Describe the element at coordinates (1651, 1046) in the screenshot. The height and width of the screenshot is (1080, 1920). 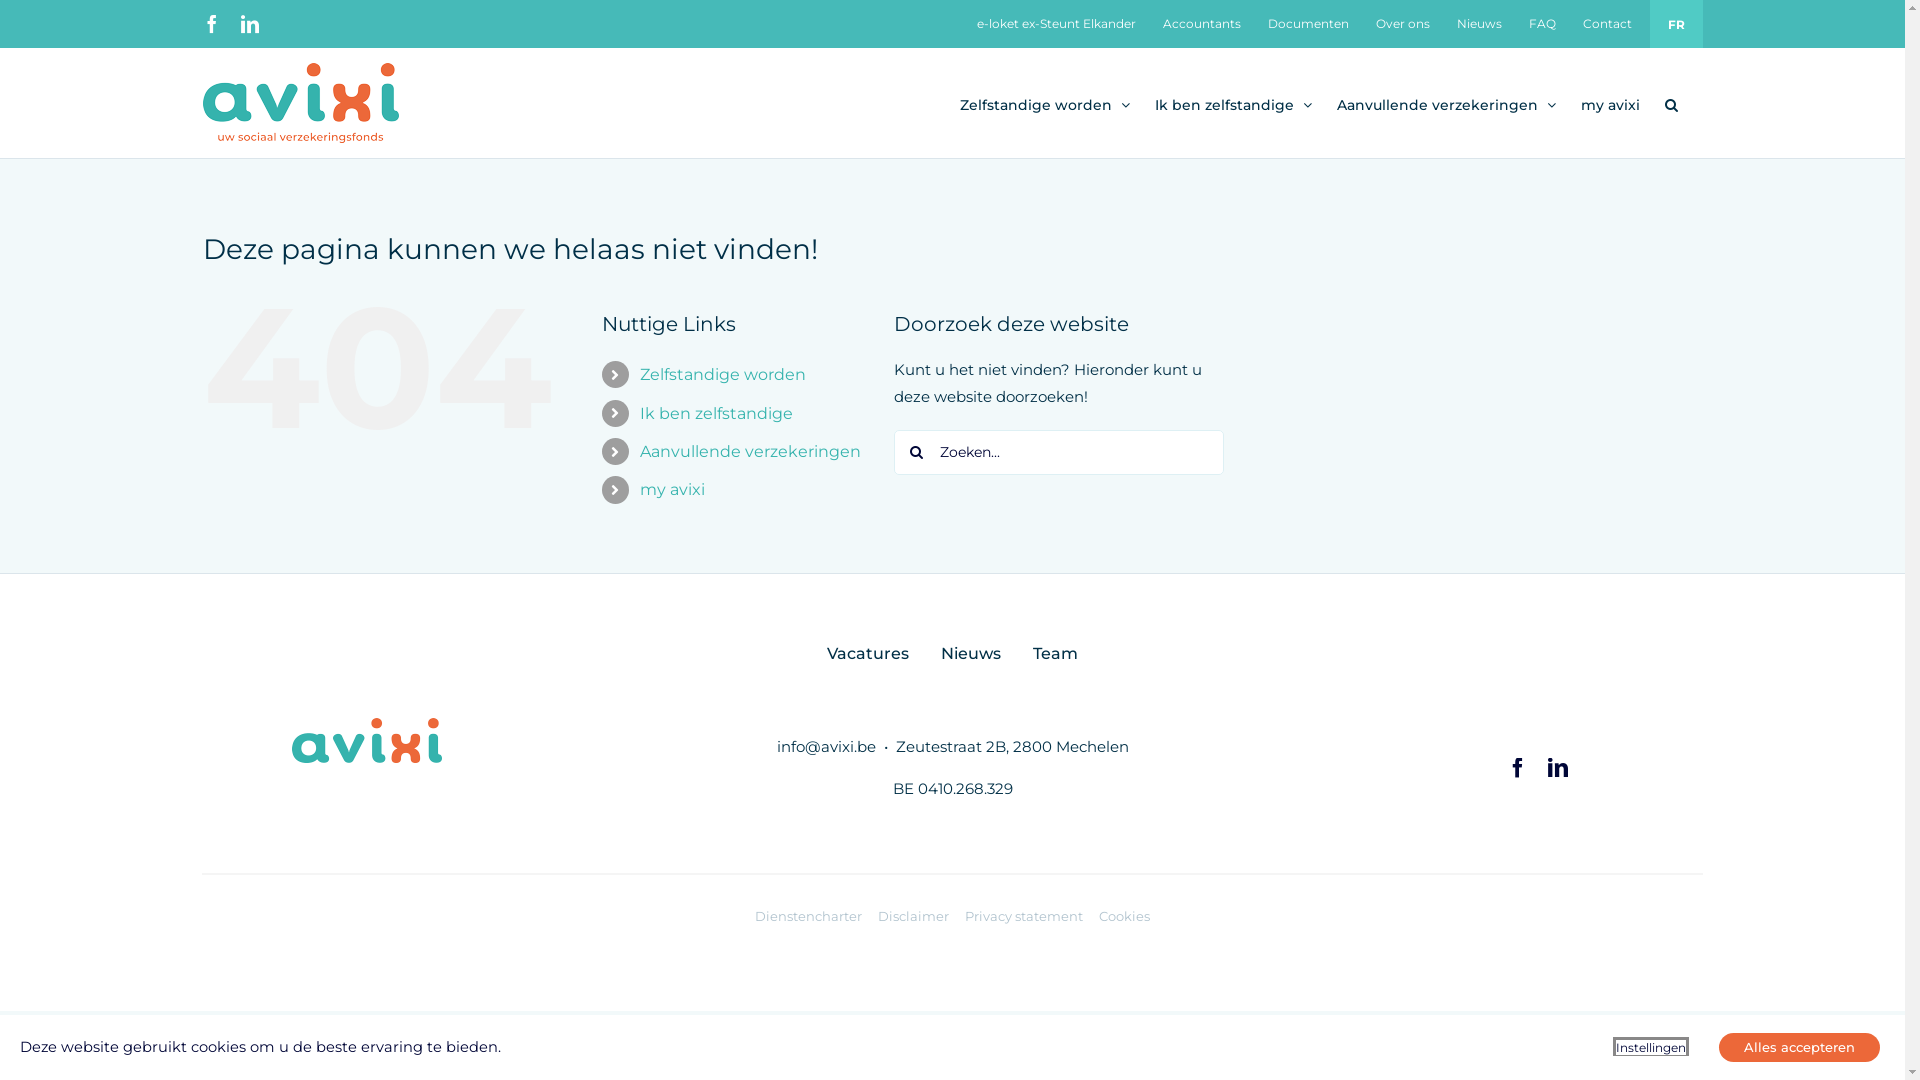
I see `Instellingen` at that location.